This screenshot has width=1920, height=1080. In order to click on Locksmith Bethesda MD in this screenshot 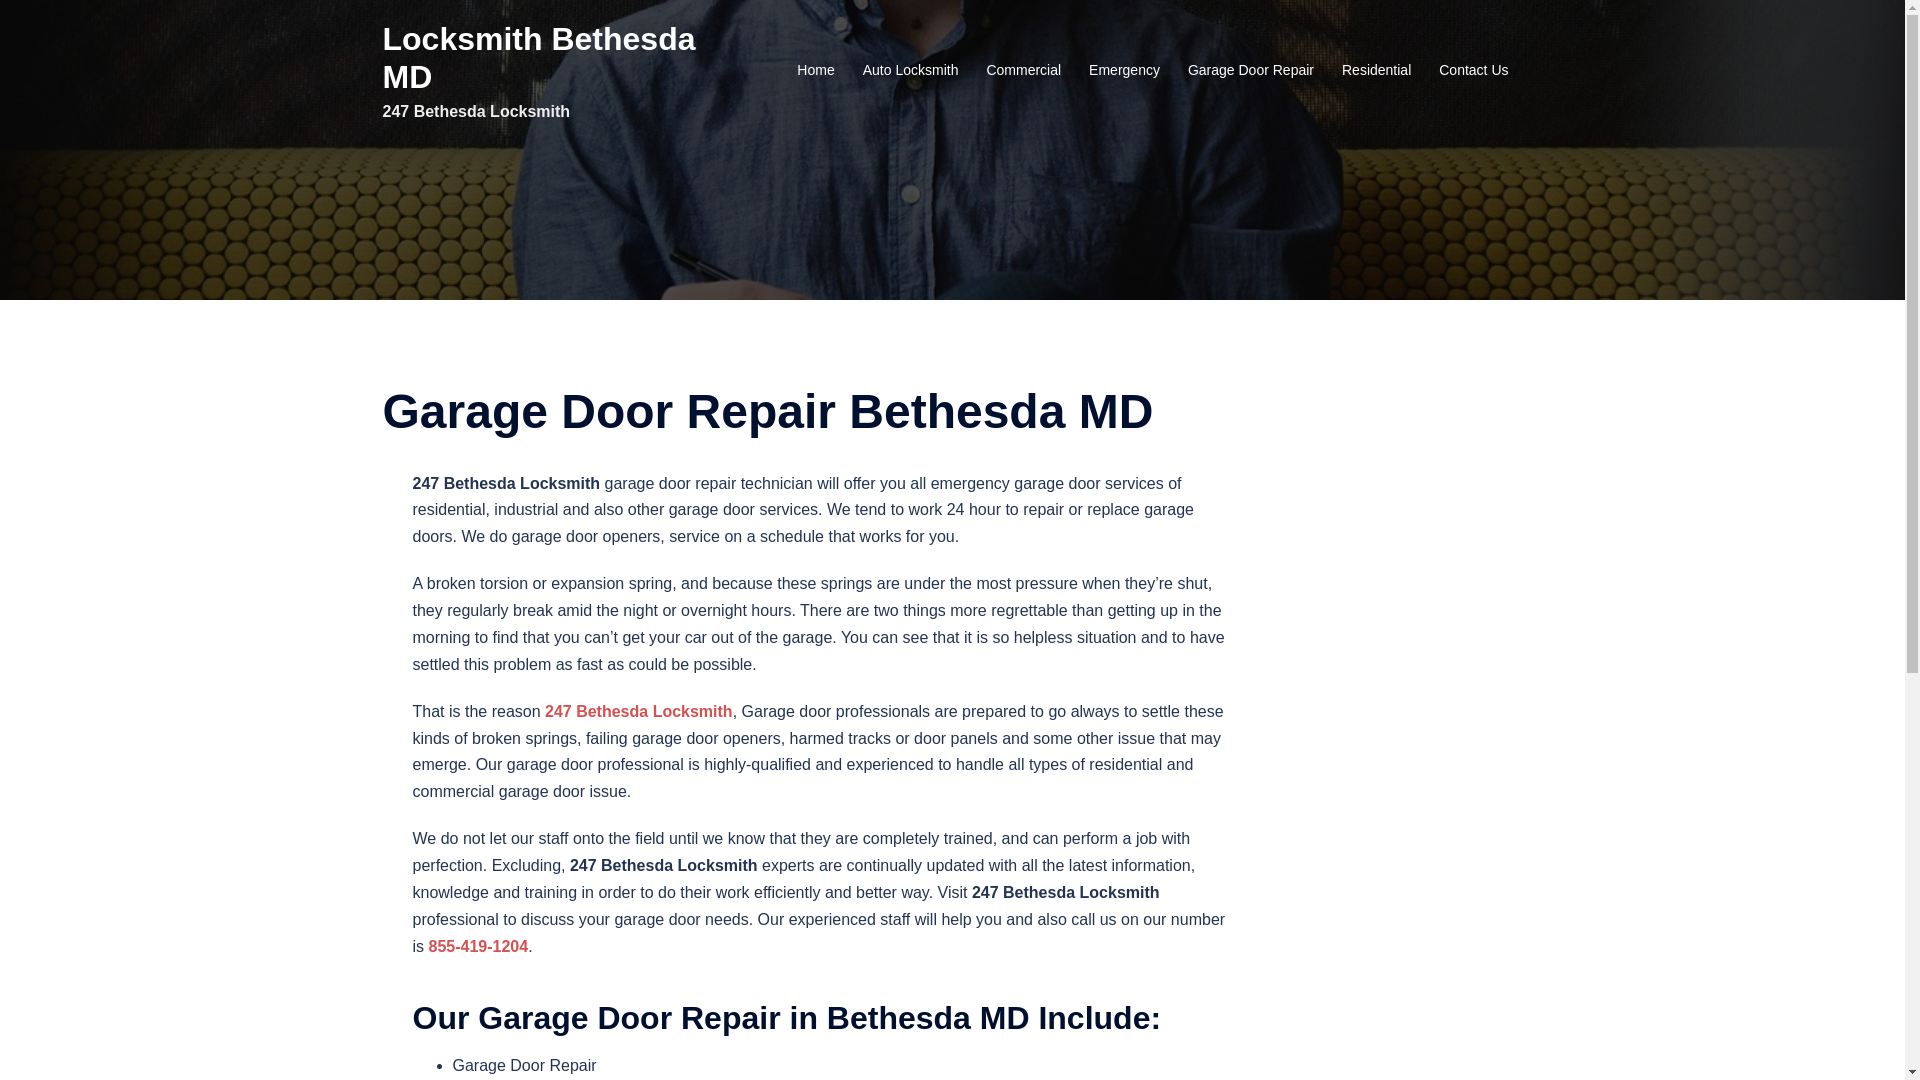, I will do `click(538, 58)`.